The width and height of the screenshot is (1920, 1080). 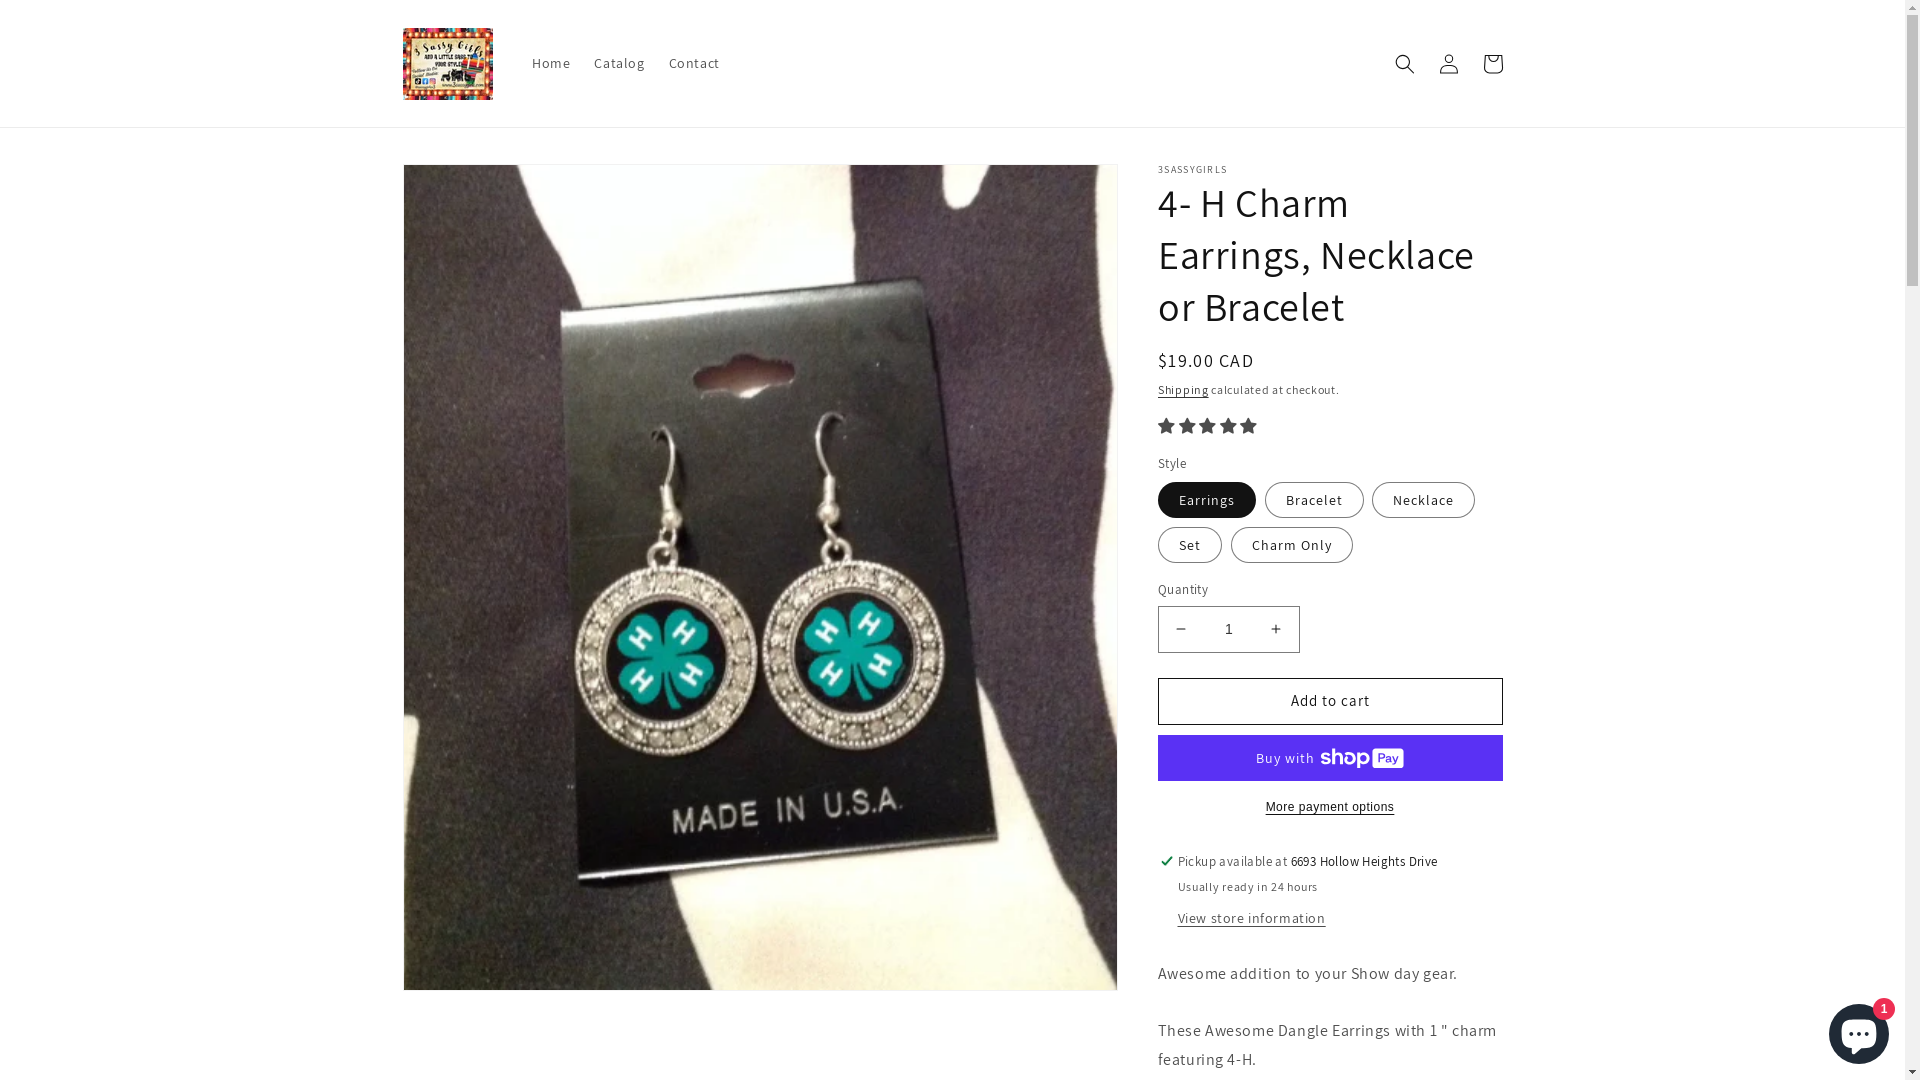 I want to click on View store information, so click(x=1252, y=919).